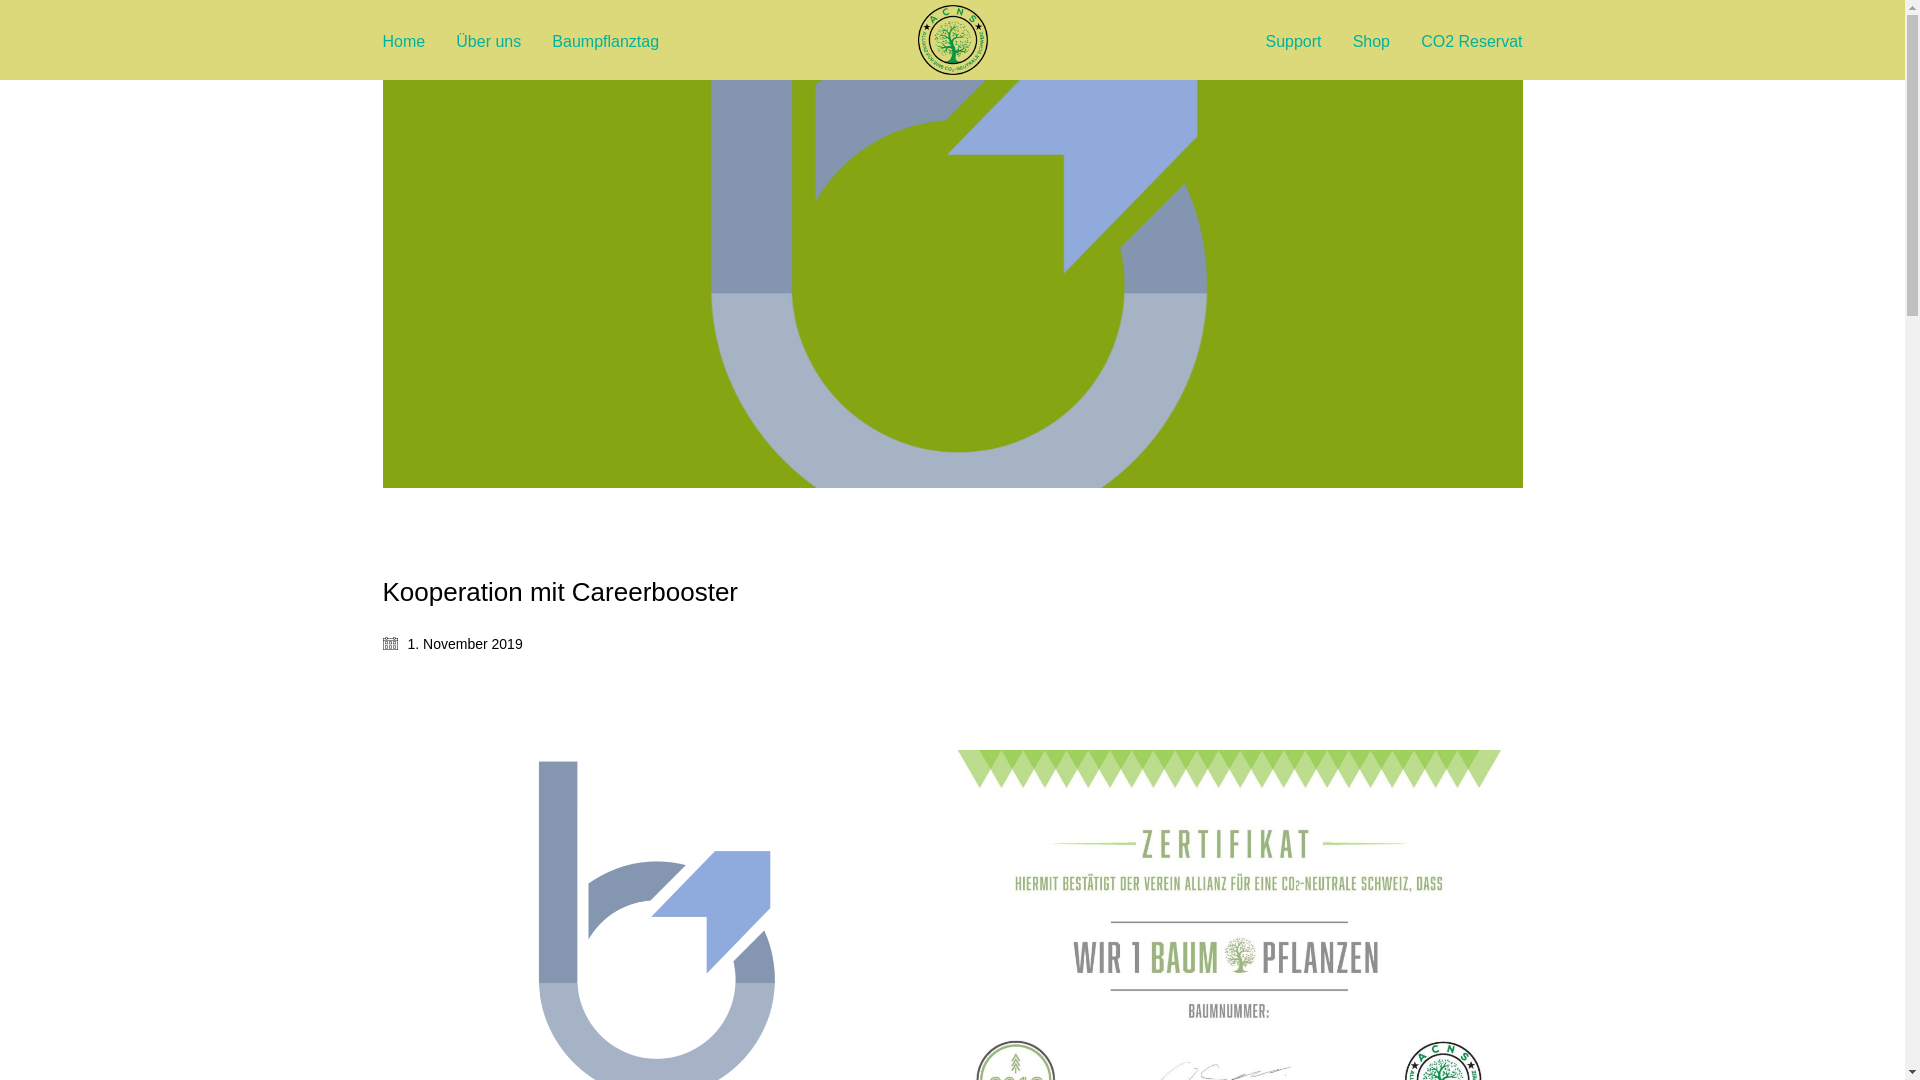 The width and height of the screenshot is (1920, 1080). I want to click on Support, so click(1293, 42).